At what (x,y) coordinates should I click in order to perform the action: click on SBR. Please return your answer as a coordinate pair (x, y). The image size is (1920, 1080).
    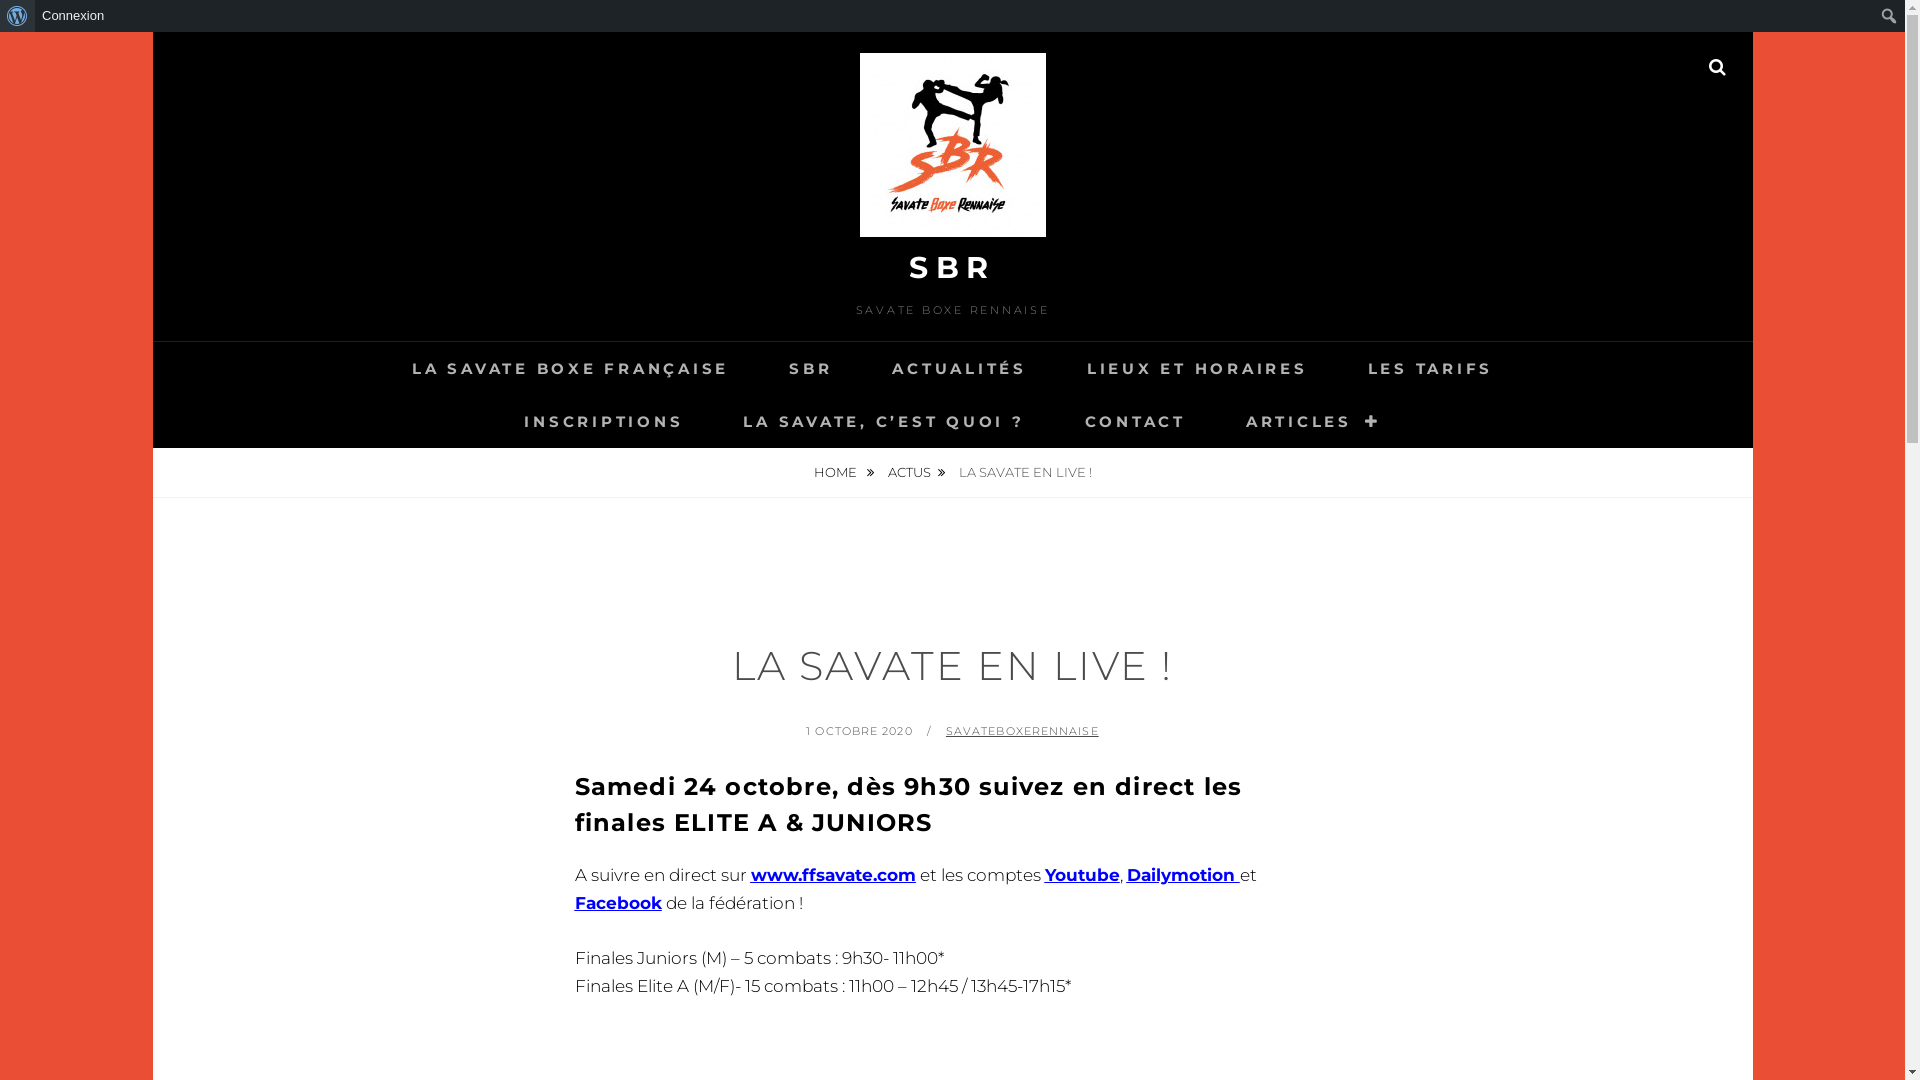
    Looking at the image, I should click on (952, 268).